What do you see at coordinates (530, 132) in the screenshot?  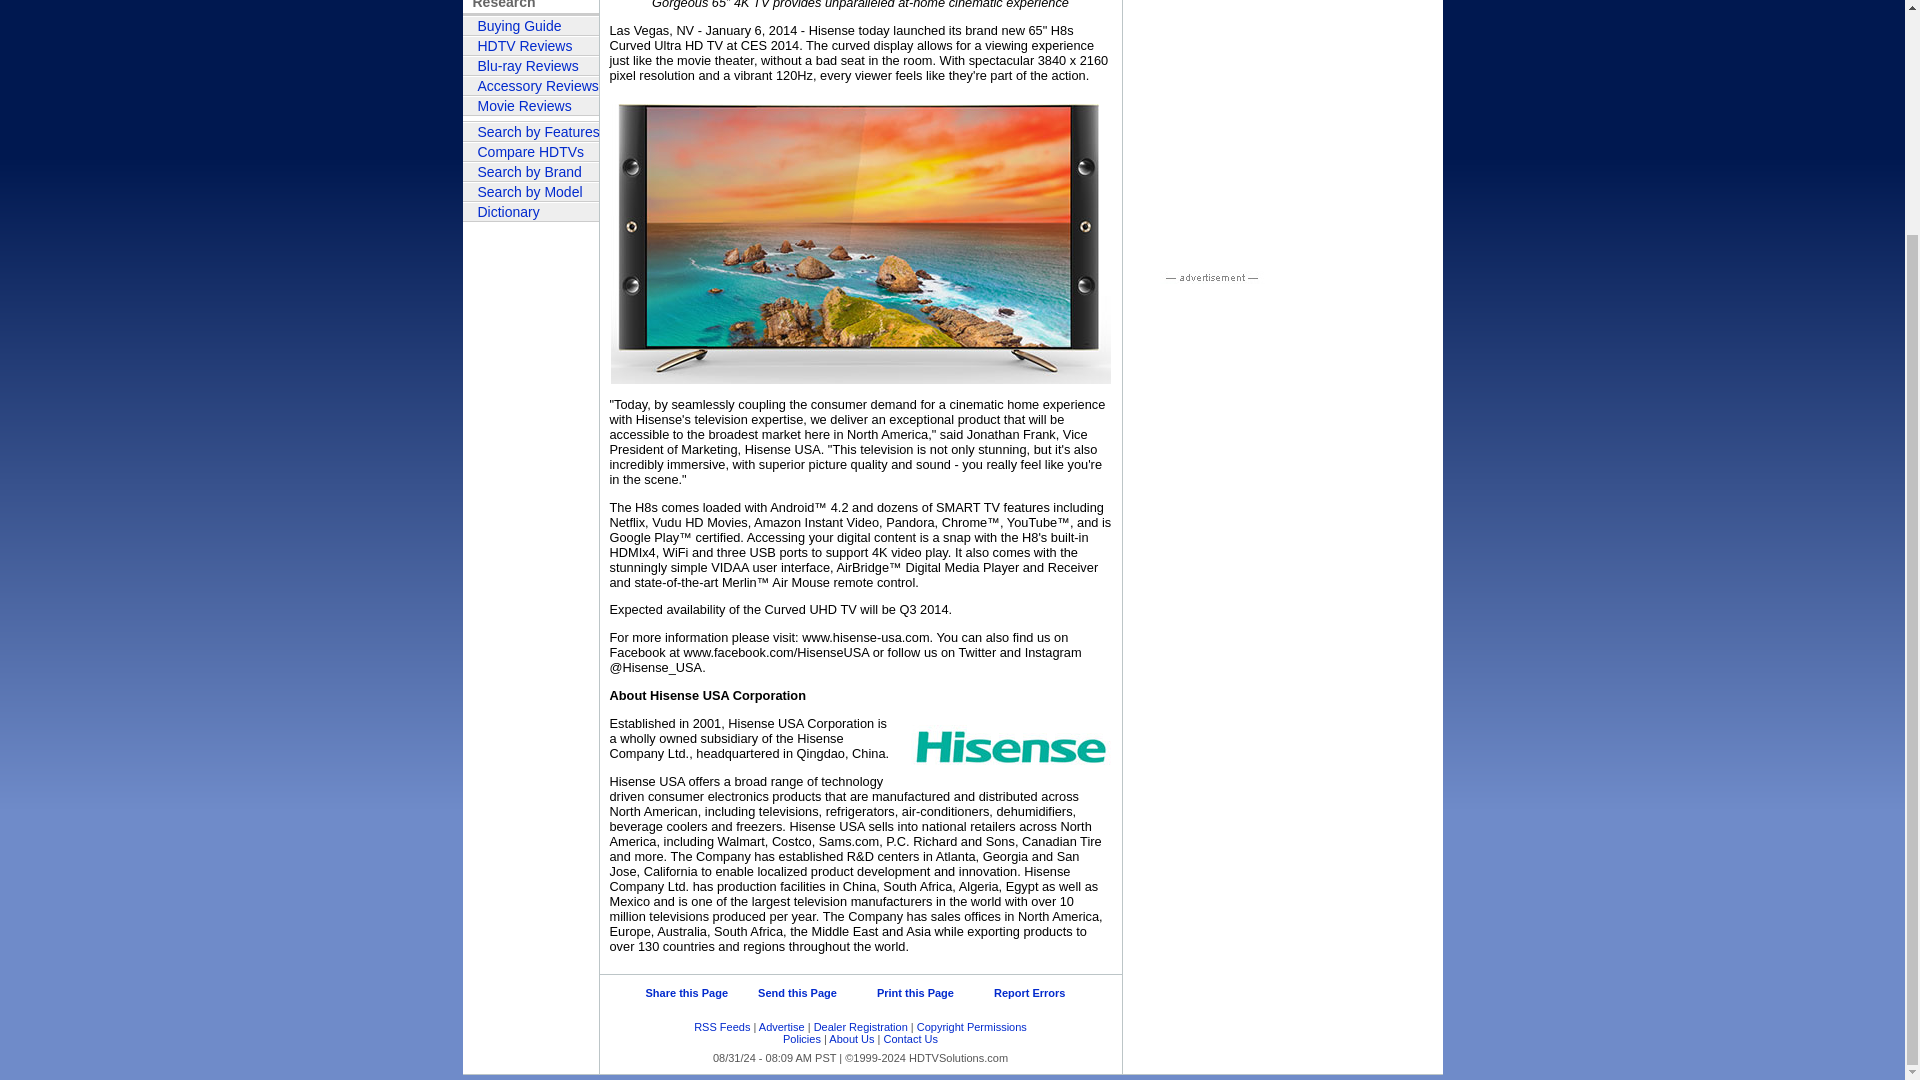 I see `Search by Features` at bounding box center [530, 132].